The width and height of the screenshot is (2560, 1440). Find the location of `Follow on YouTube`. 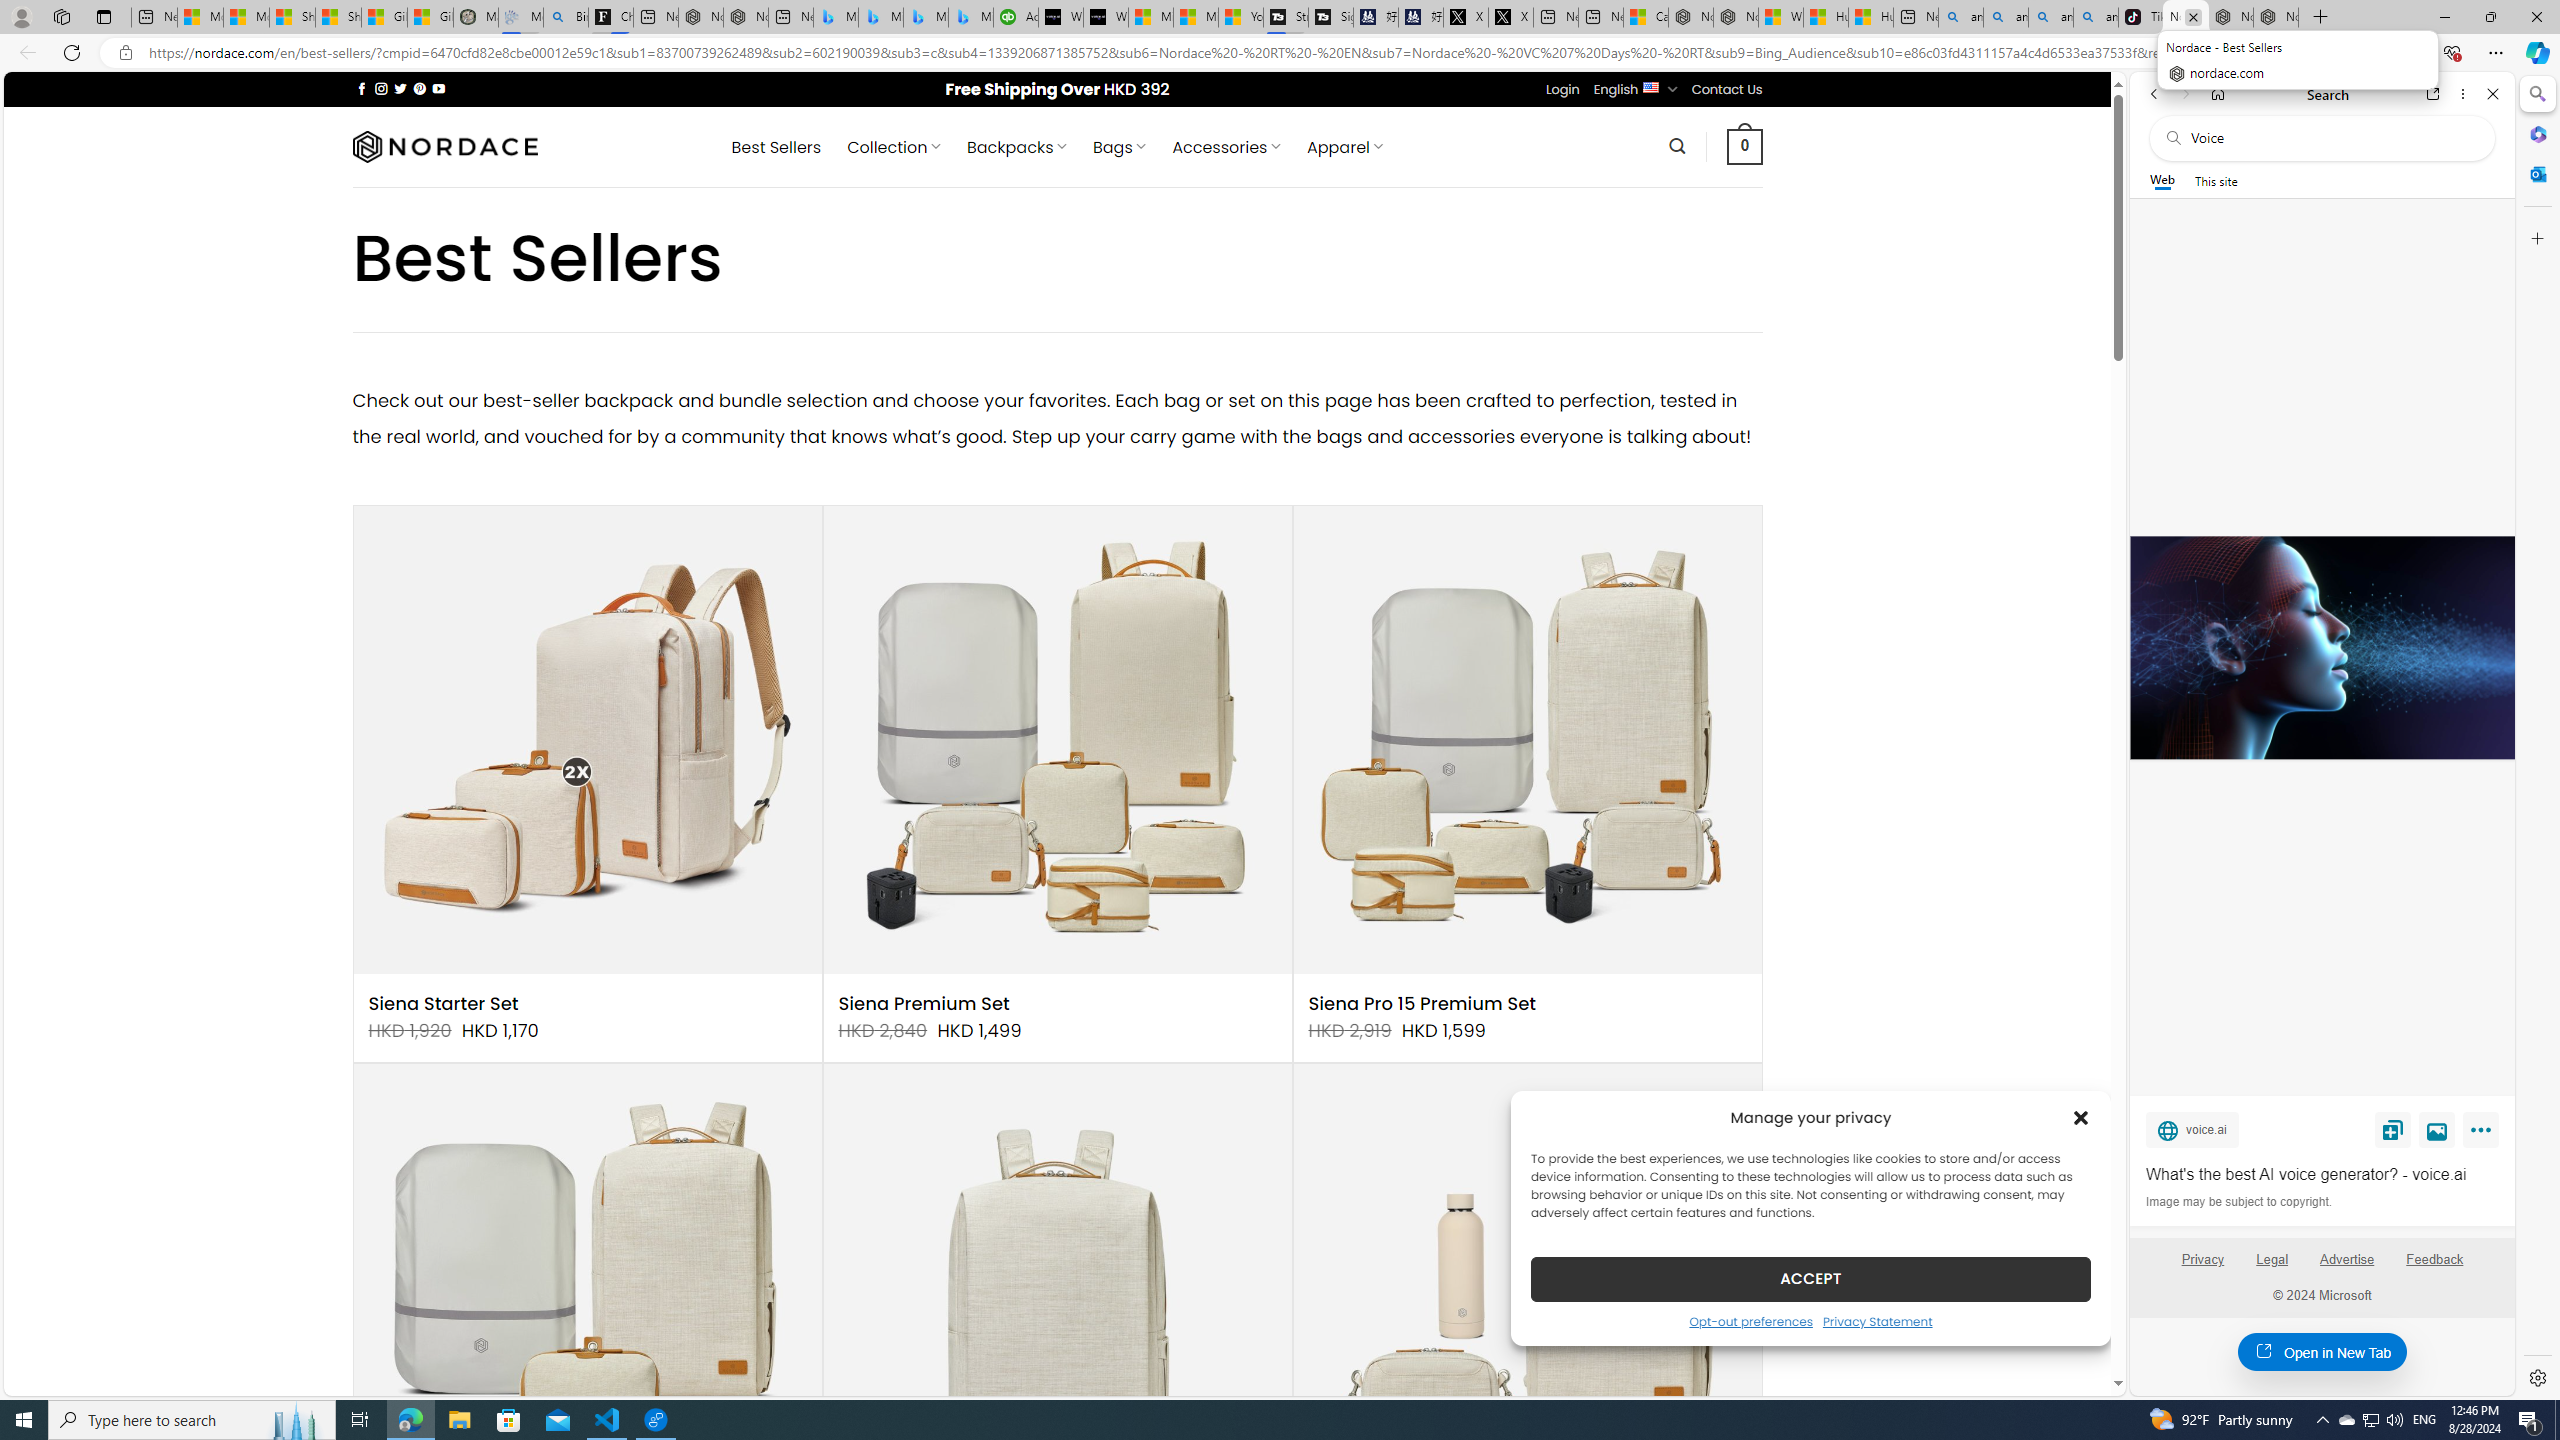

Follow on YouTube is located at coordinates (438, 88).